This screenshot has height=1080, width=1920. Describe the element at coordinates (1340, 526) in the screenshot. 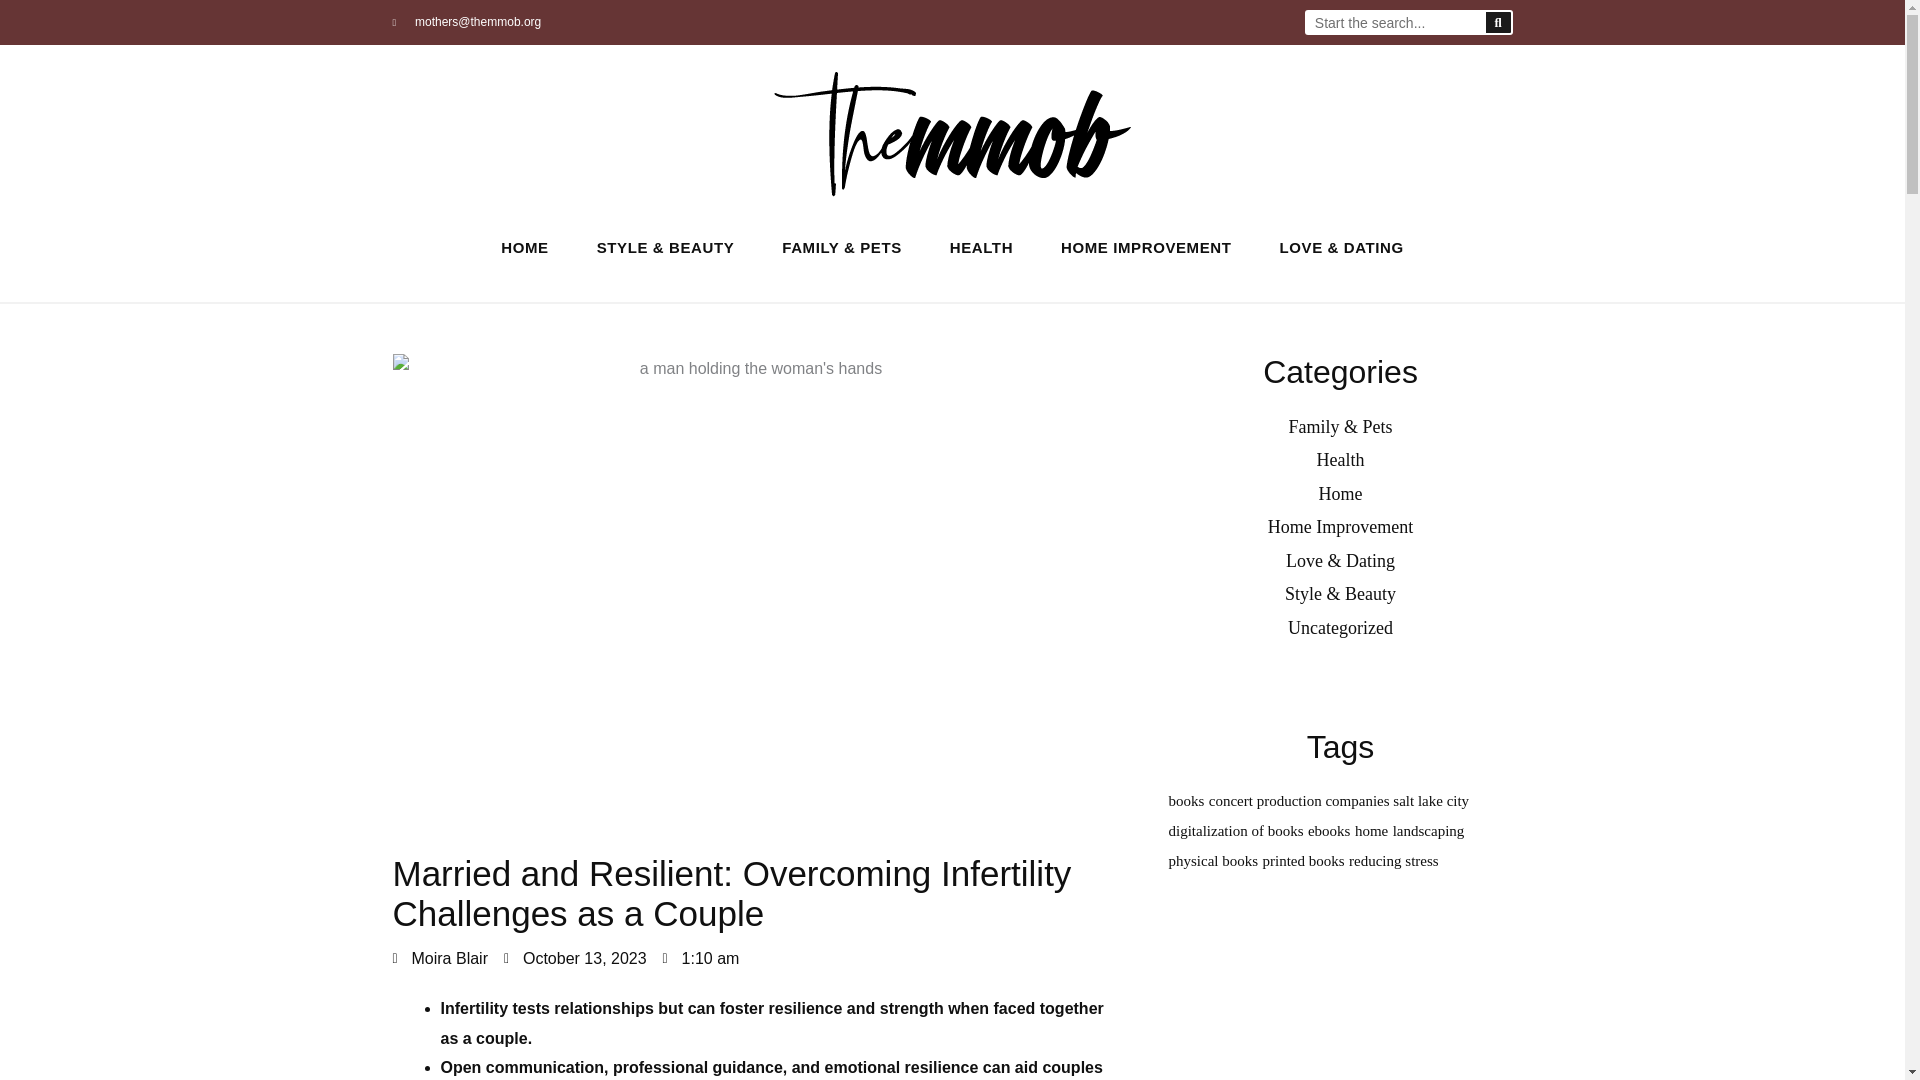

I see `Home Improvement` at that location.